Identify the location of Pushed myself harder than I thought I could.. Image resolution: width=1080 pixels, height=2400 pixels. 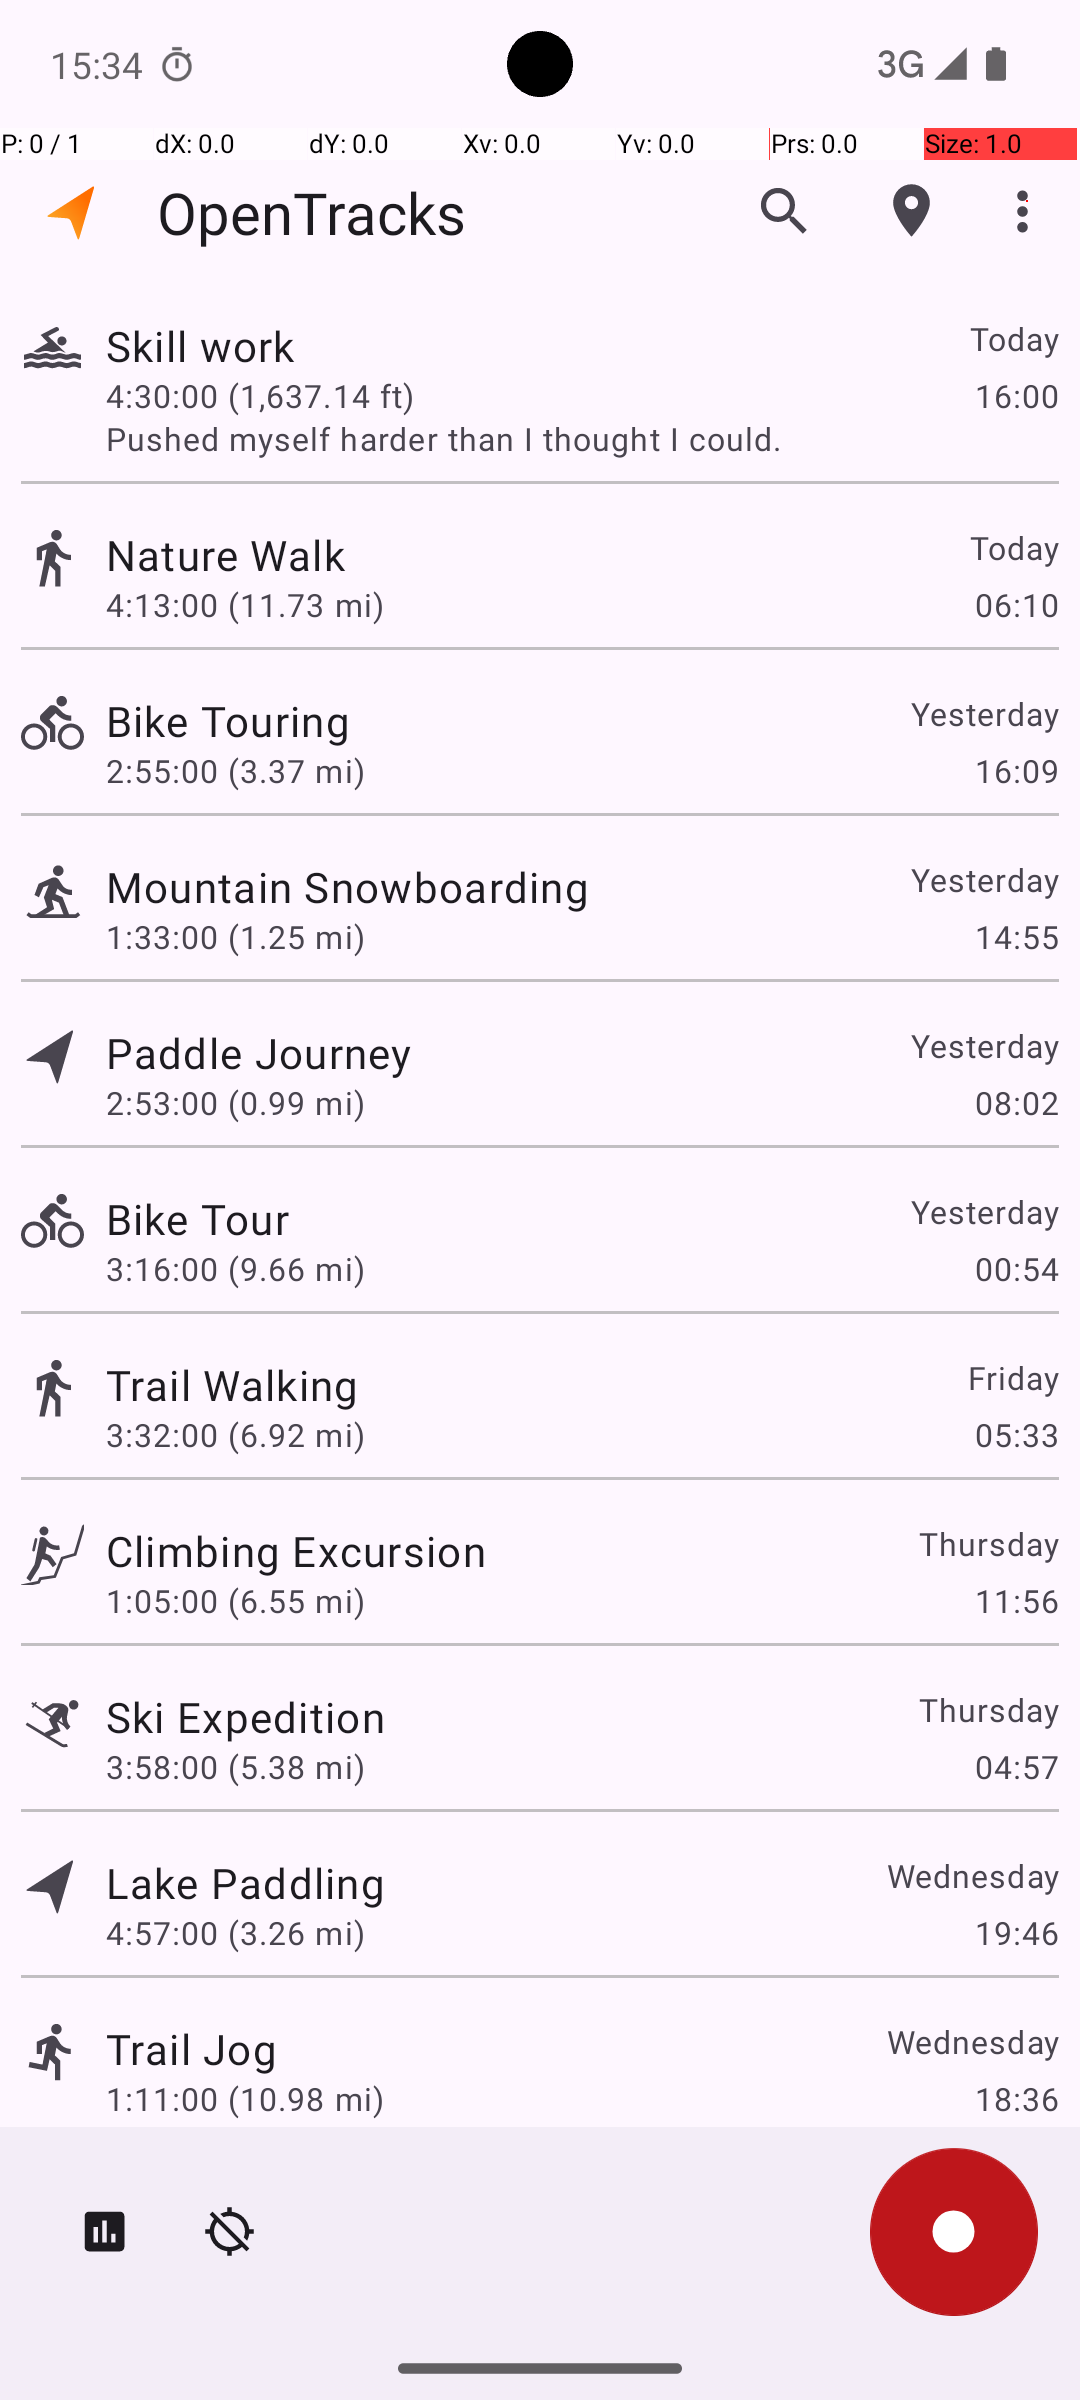
(582, 438).